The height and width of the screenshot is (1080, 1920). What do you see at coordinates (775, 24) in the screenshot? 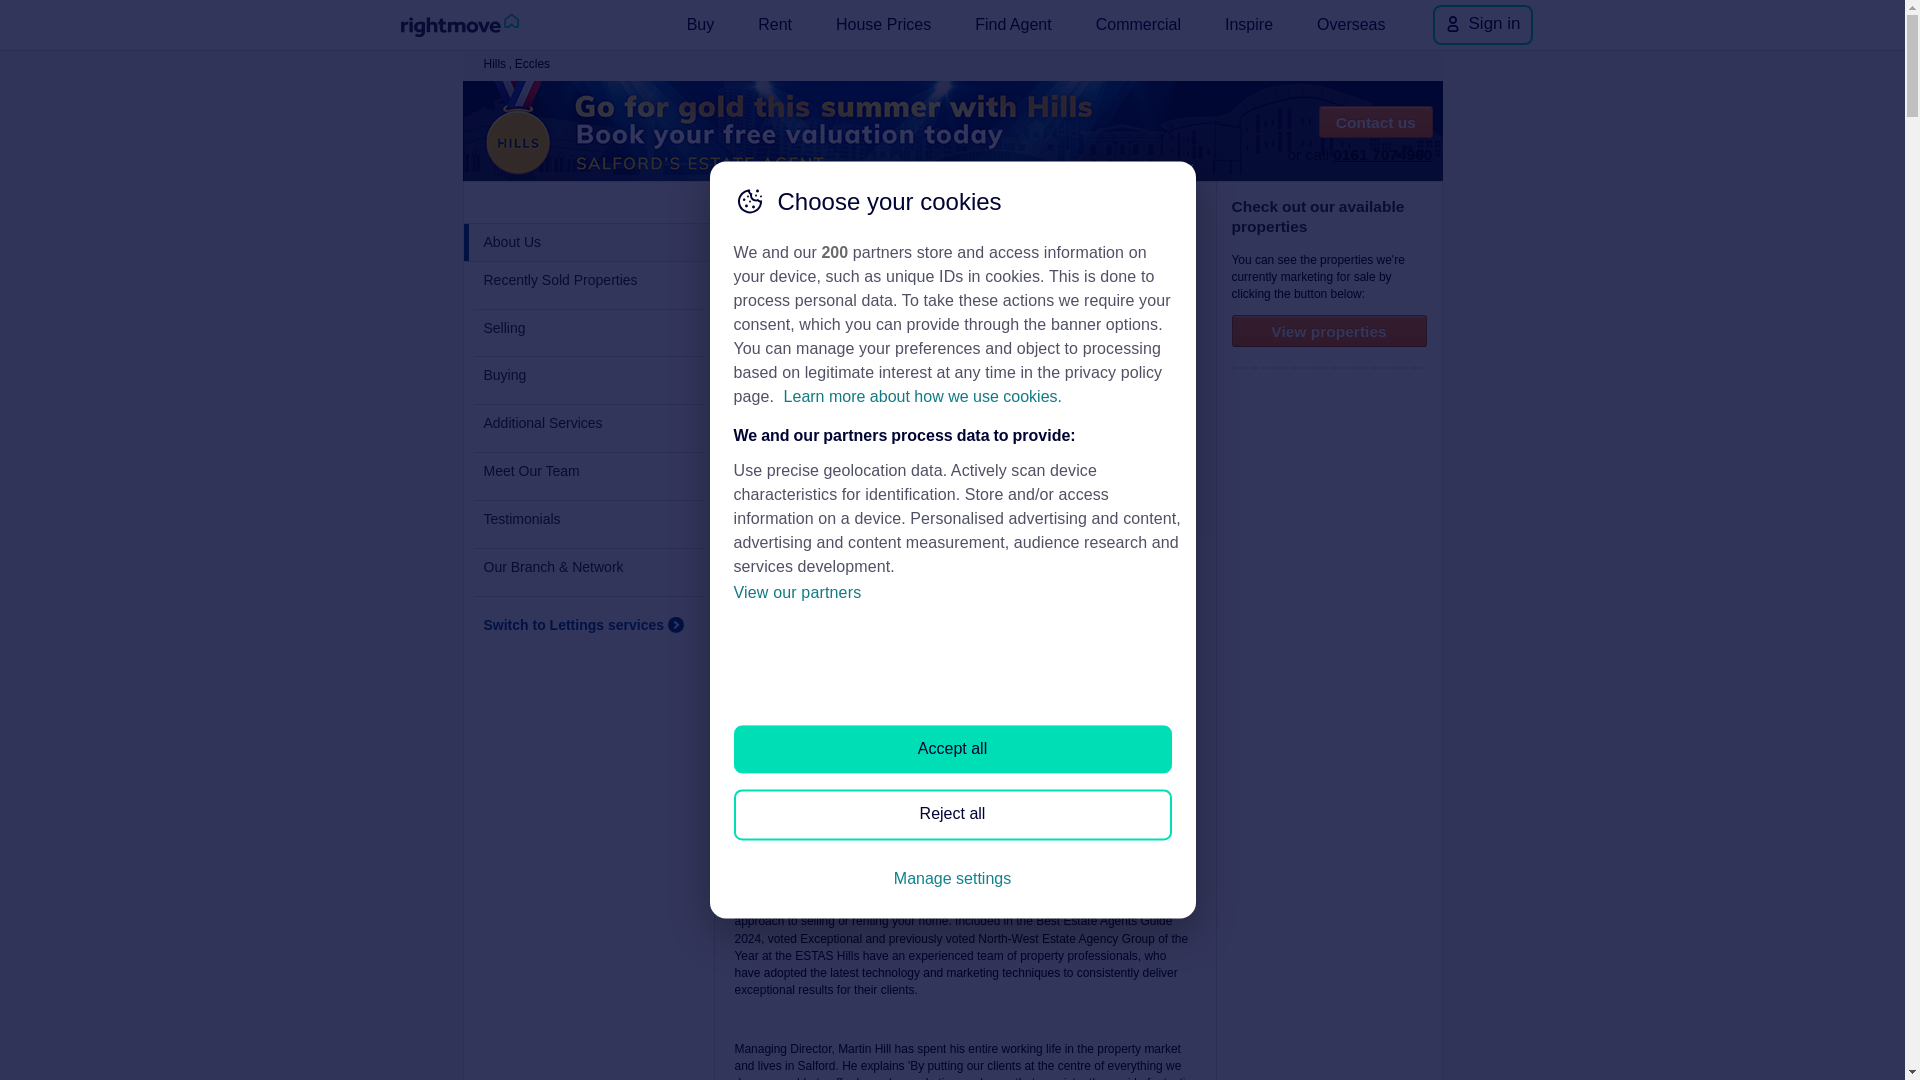
I see `Rent` at bounding box center [775, 24].